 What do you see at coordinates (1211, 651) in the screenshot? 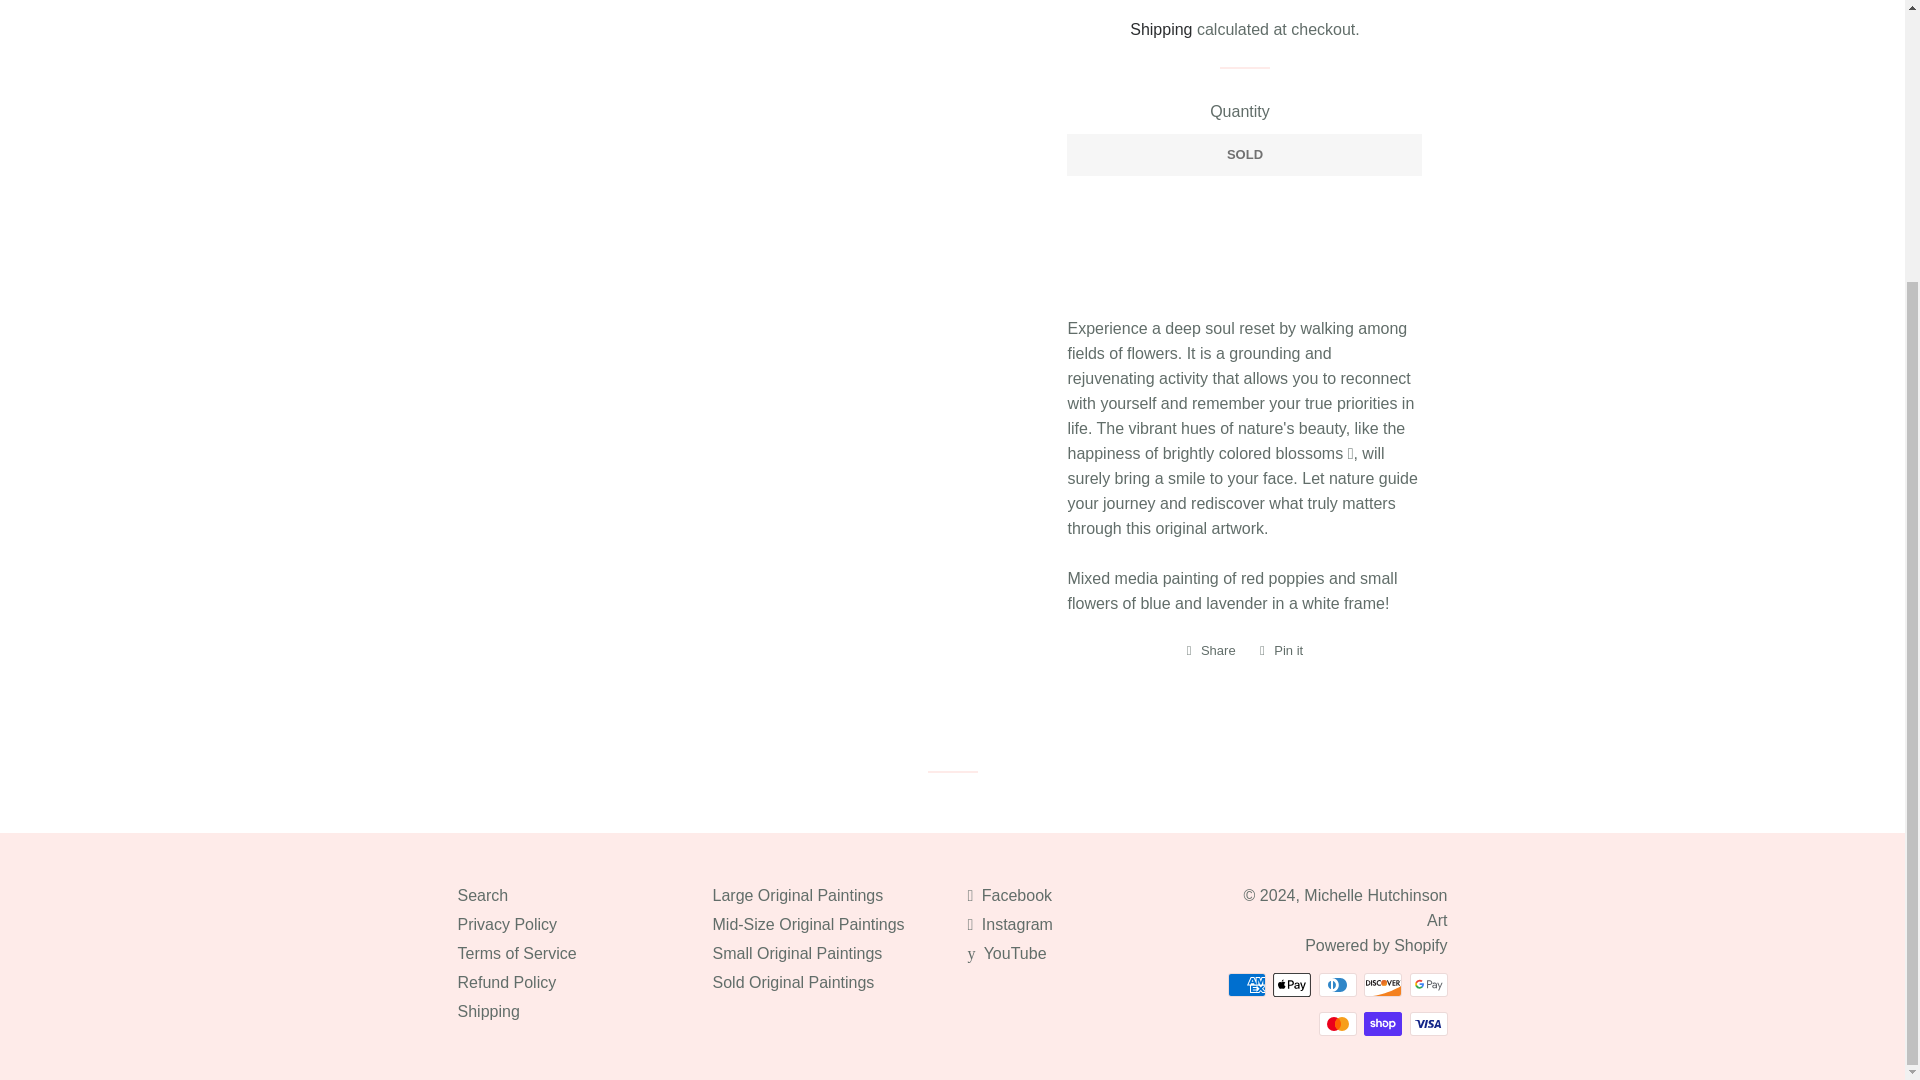
I see `Share on Facebook` at bounding box center [1211, 651].